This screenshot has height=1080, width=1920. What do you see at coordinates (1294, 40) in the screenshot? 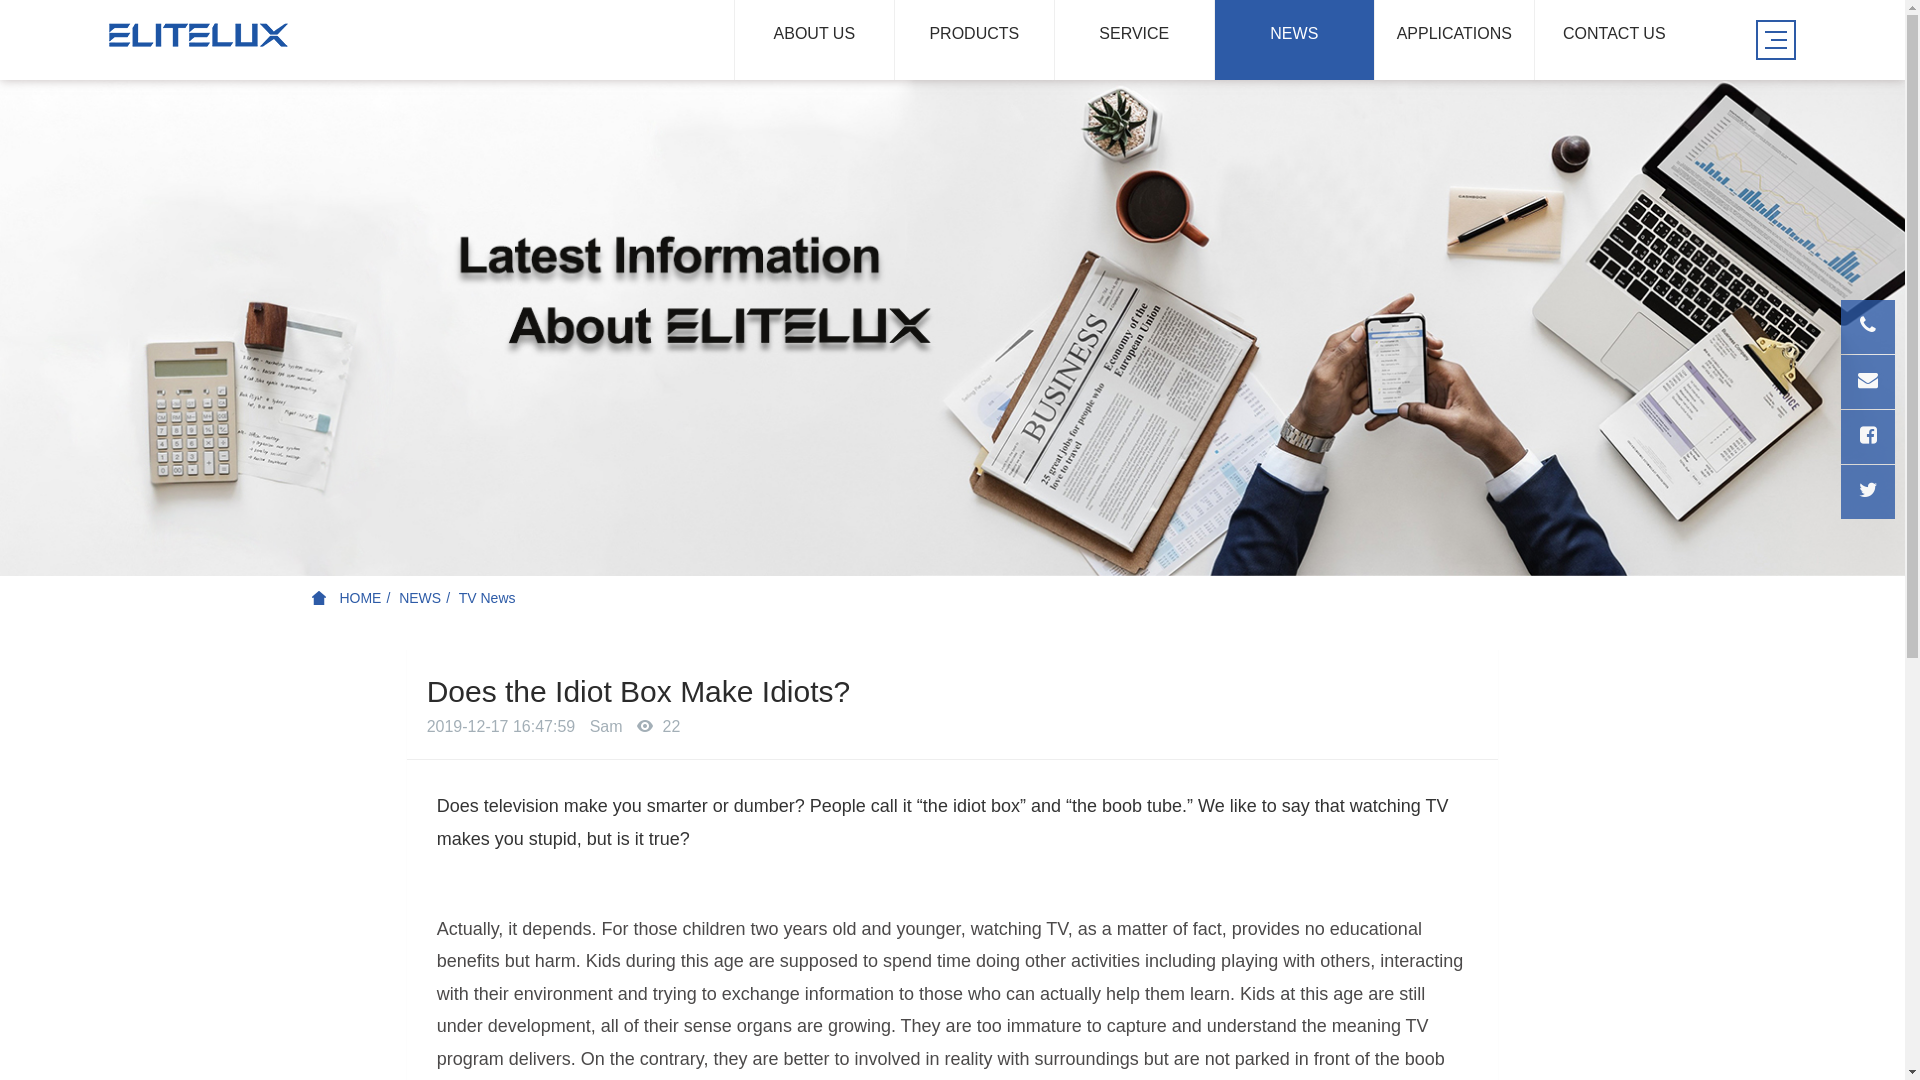
I see `NEWS` at bounding box center [1294, 40].